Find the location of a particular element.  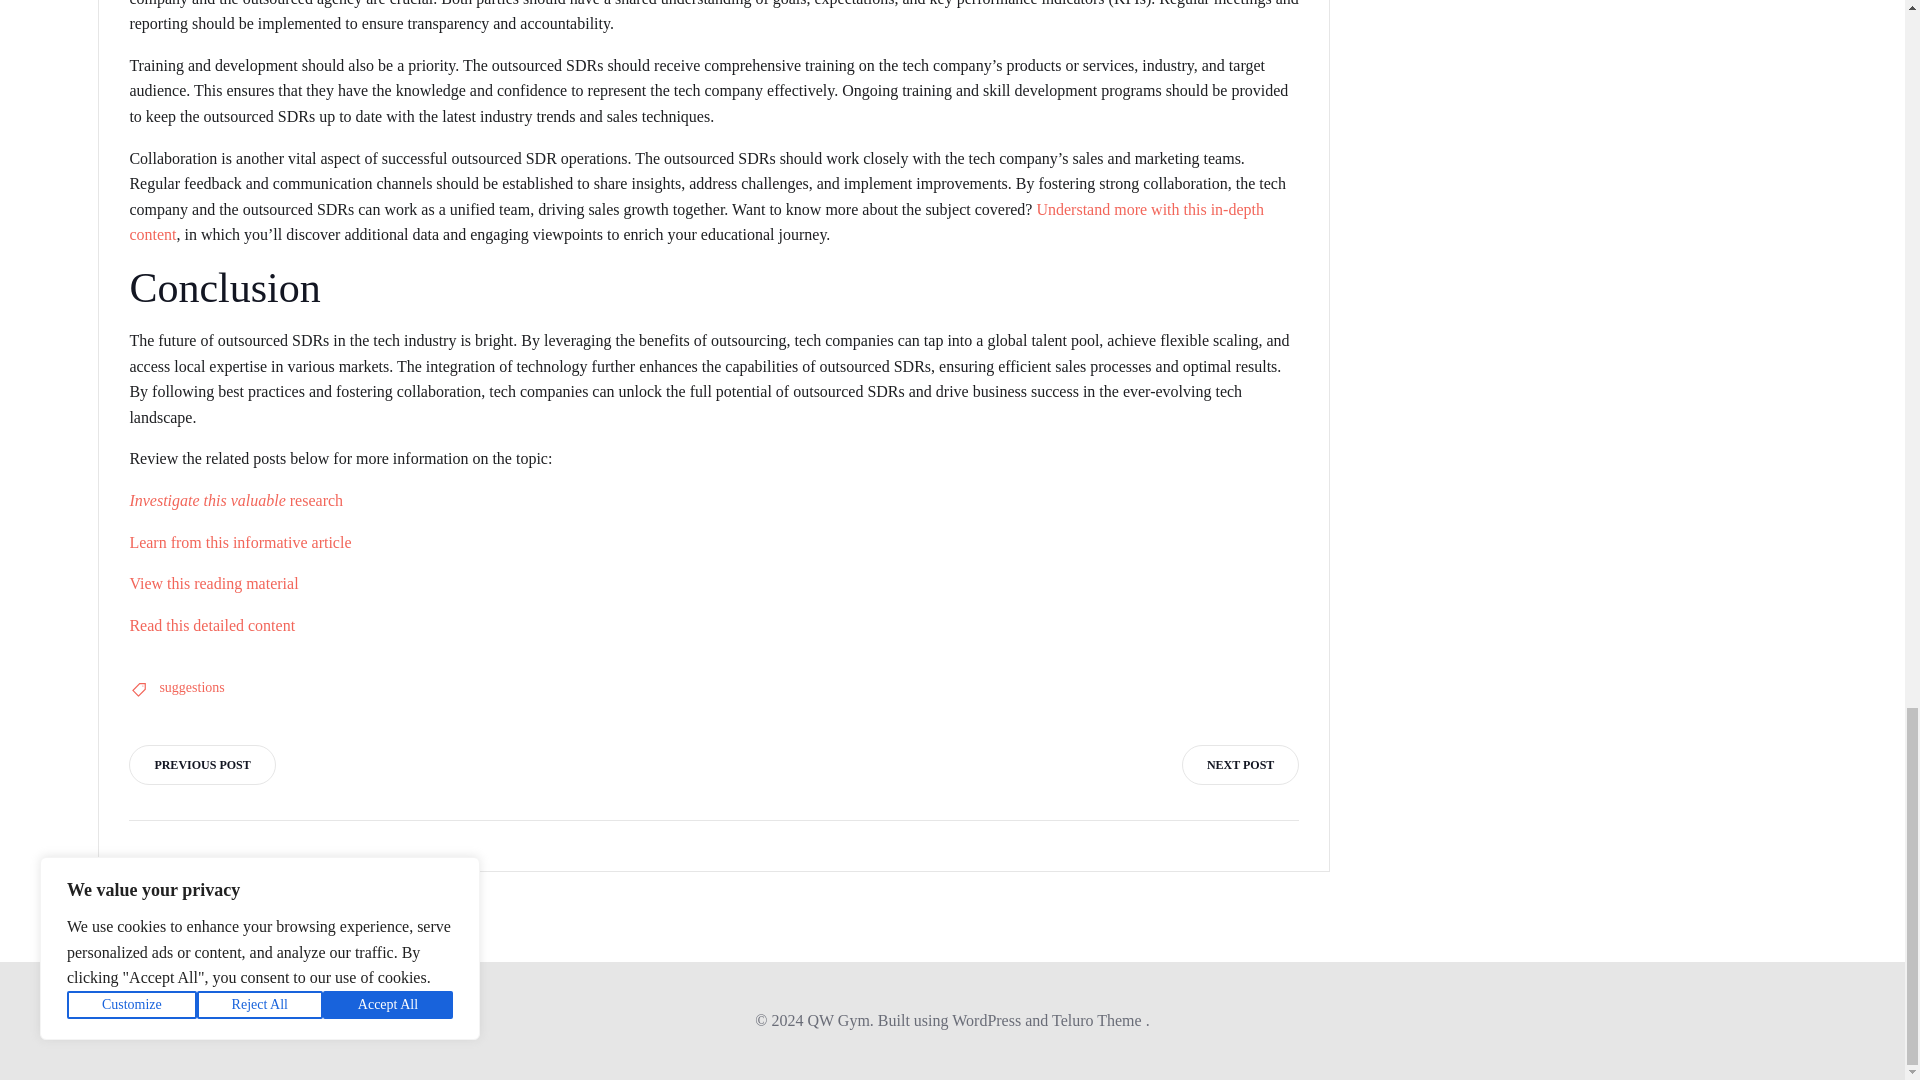

Tag: suggestions is located at coordinates (192, 688).